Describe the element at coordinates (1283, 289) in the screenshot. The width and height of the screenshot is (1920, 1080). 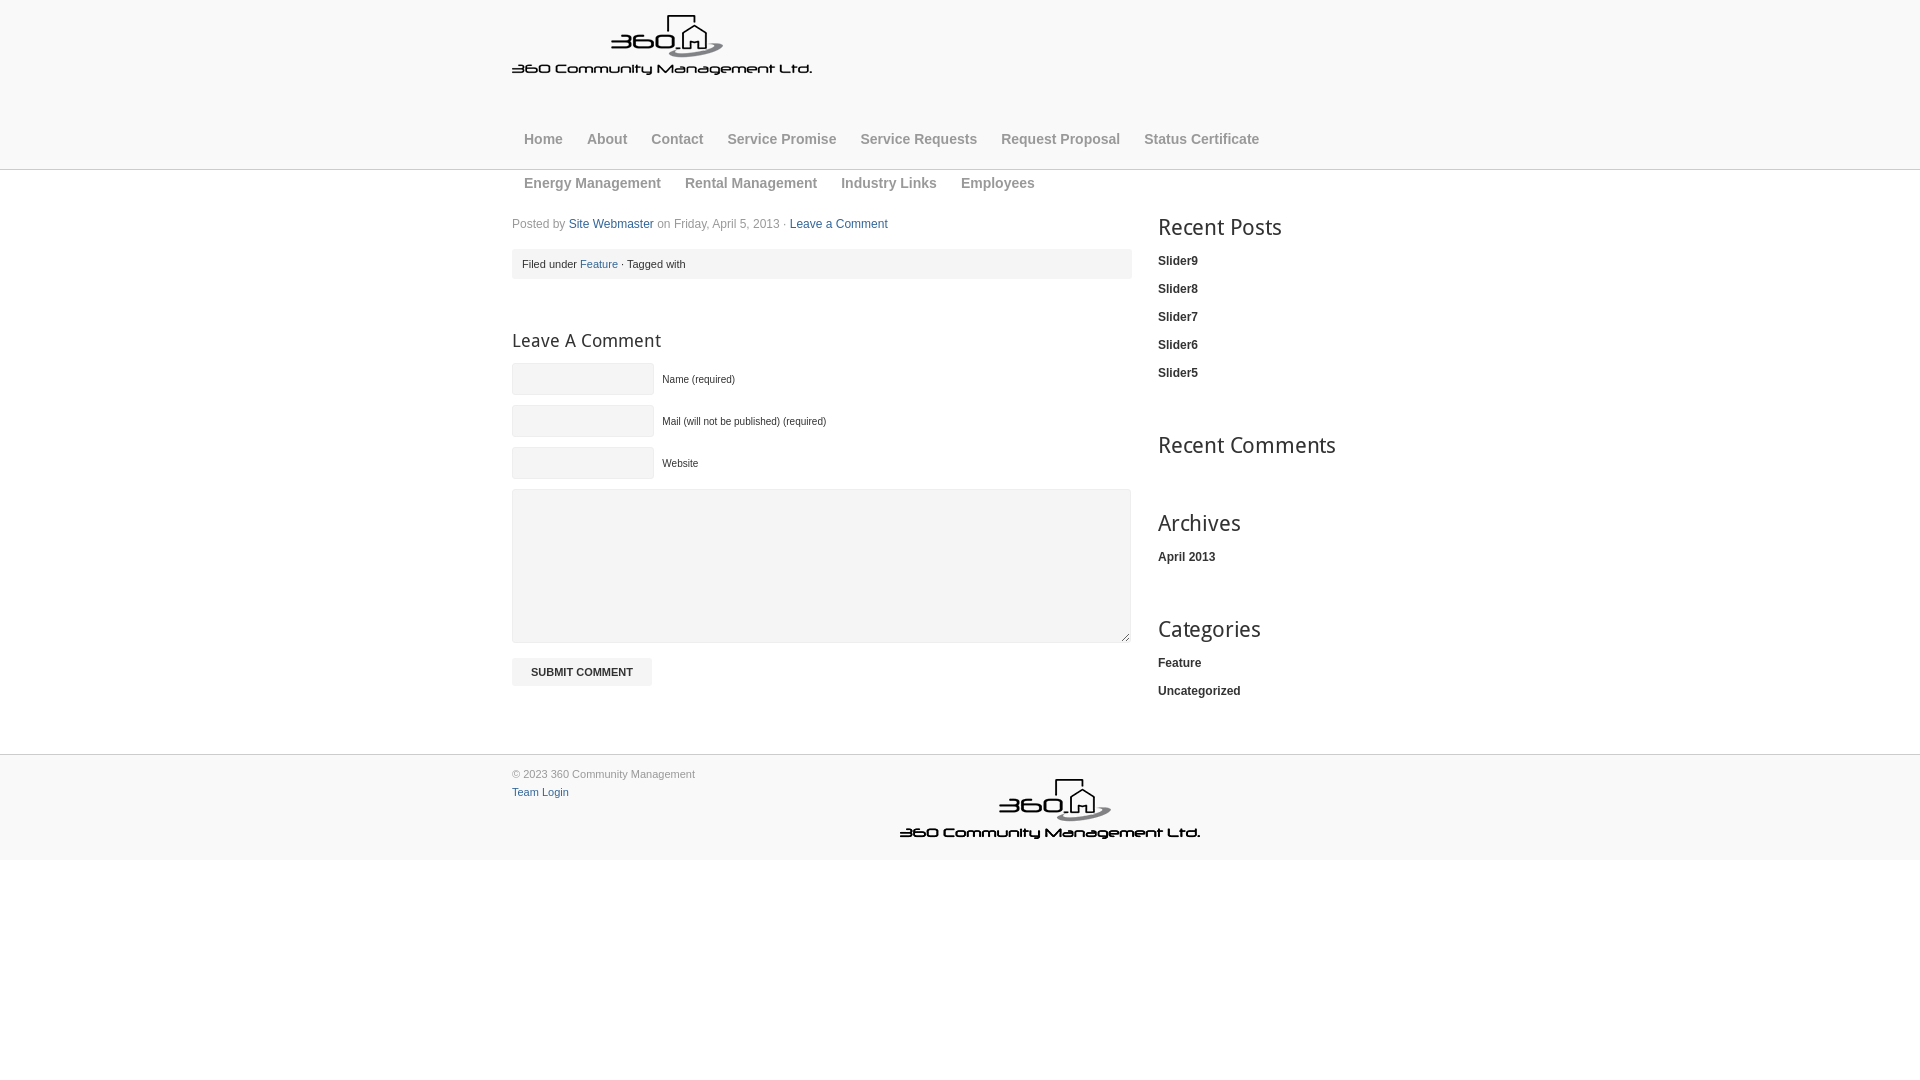
I see `Slider8` at that location.